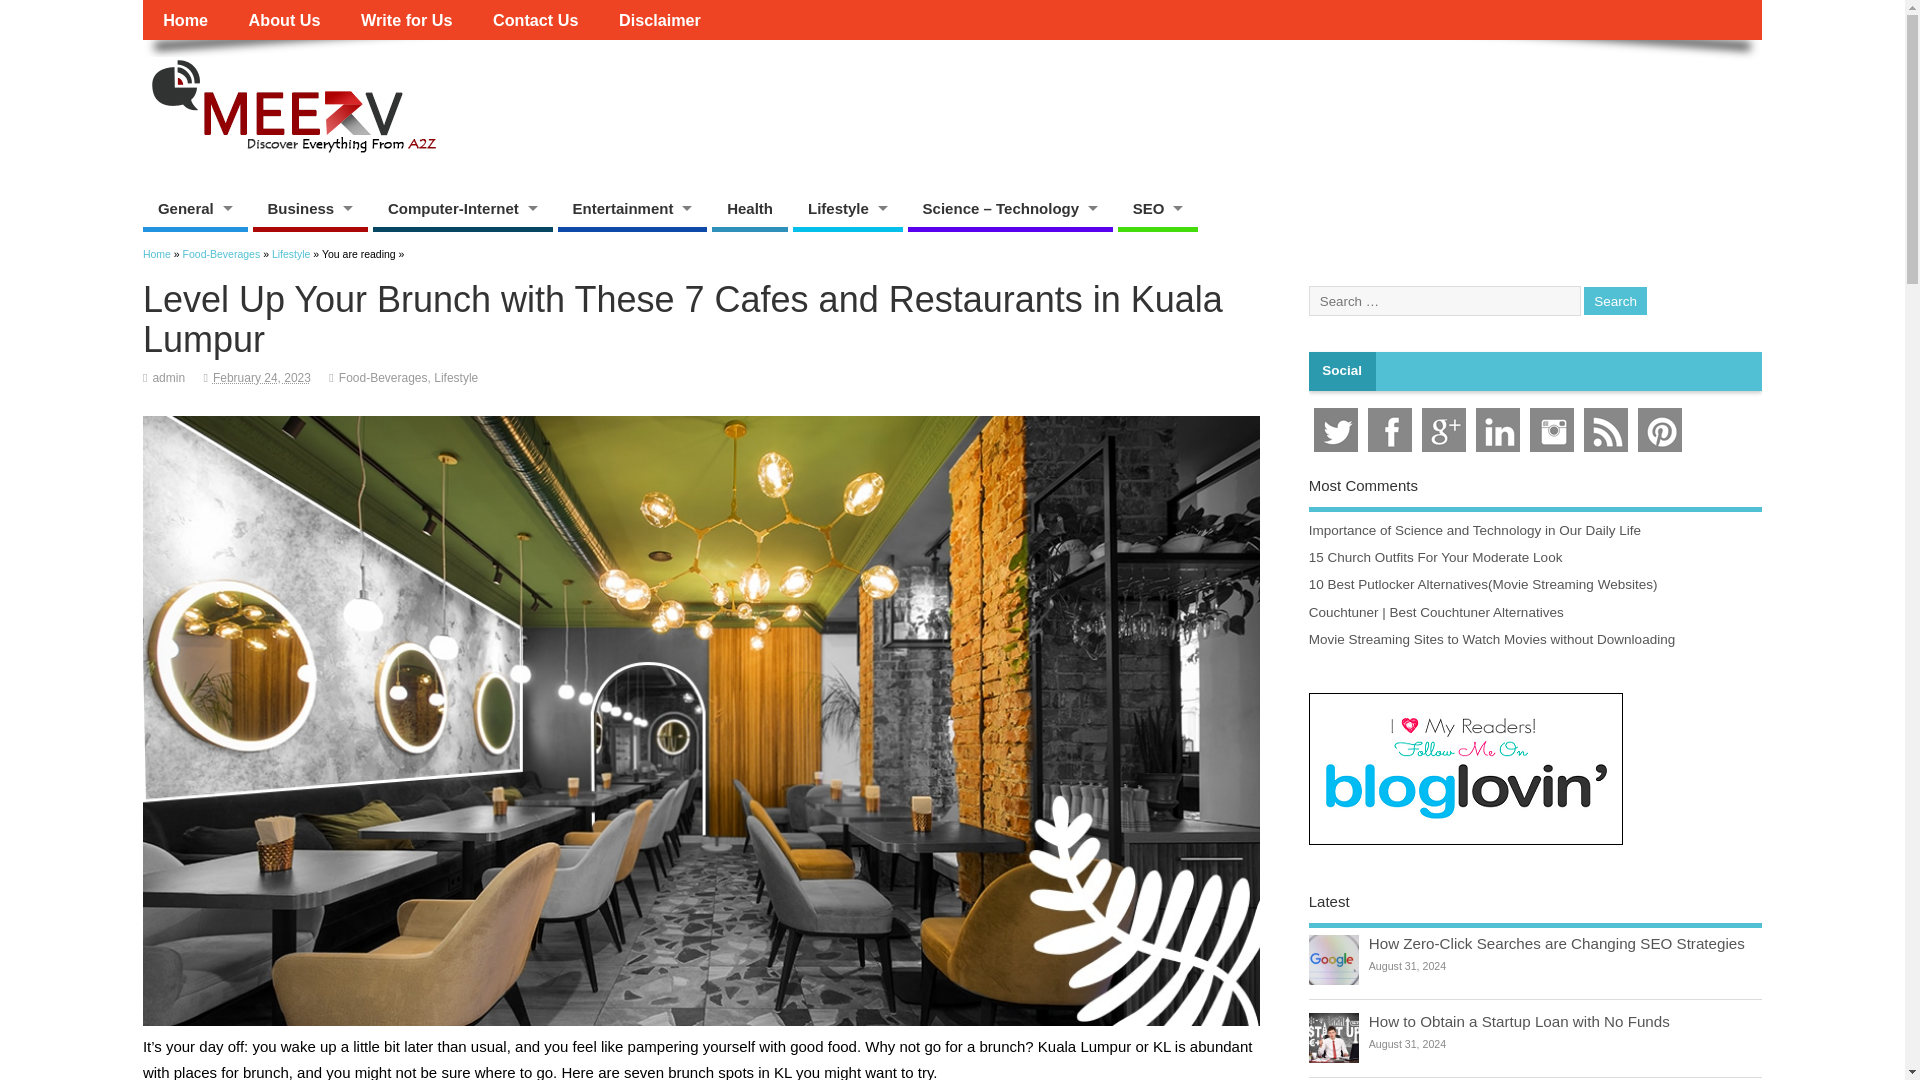 Image resolution: width=1920 pixels, height=1080 pixels. What do you see at coordinates (168, 378) in the screenshot?
I see `Posts by admin` at bounding box center [168, 378].